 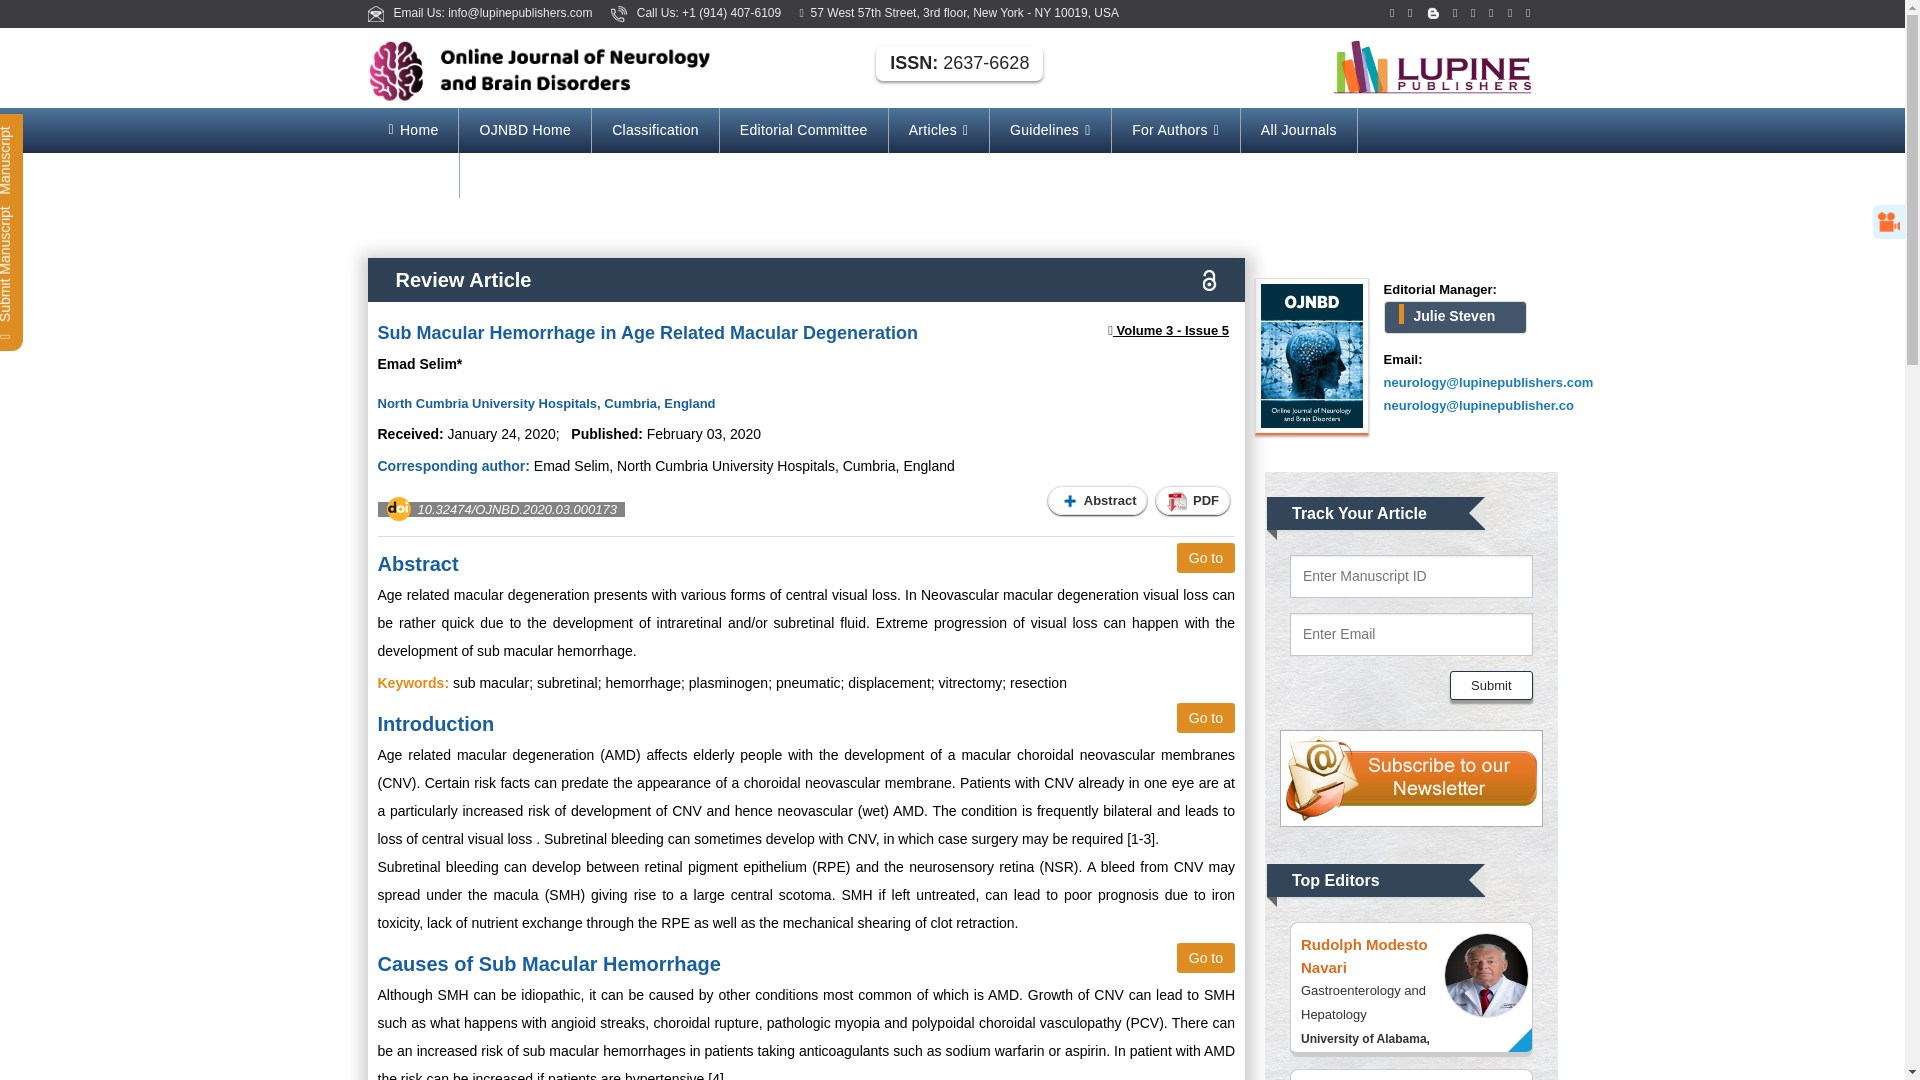 I want to click on OJNBD Home, so click(x=524, y=130).